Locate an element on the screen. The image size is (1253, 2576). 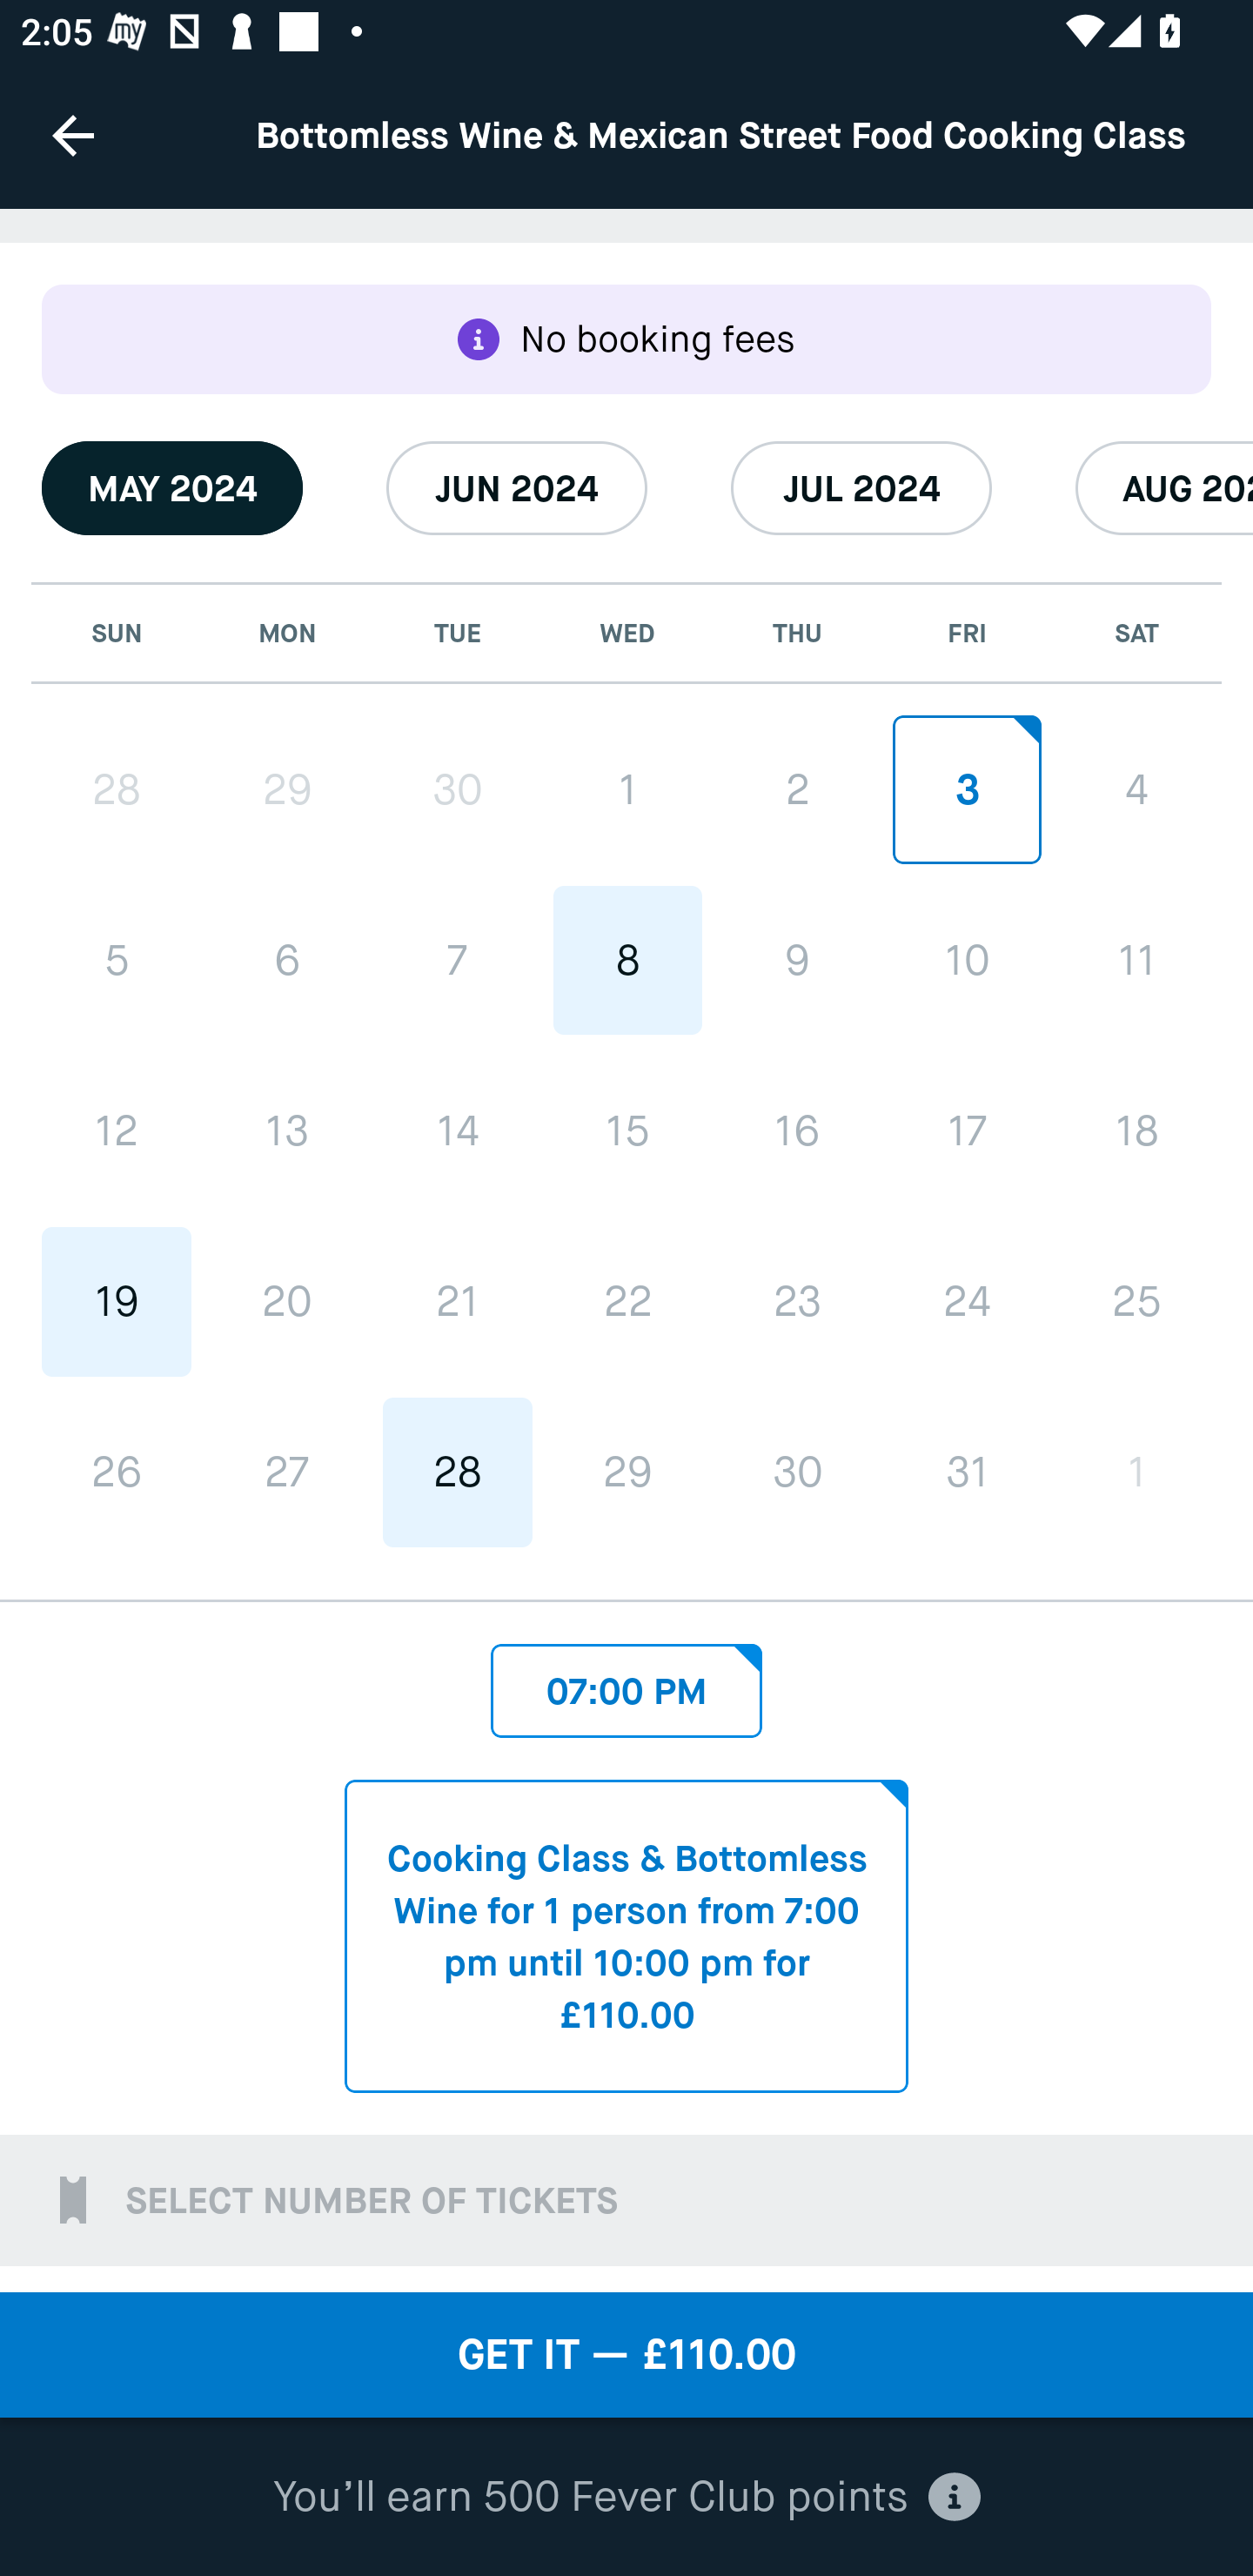
31 is located at coordinates (966, 1472).